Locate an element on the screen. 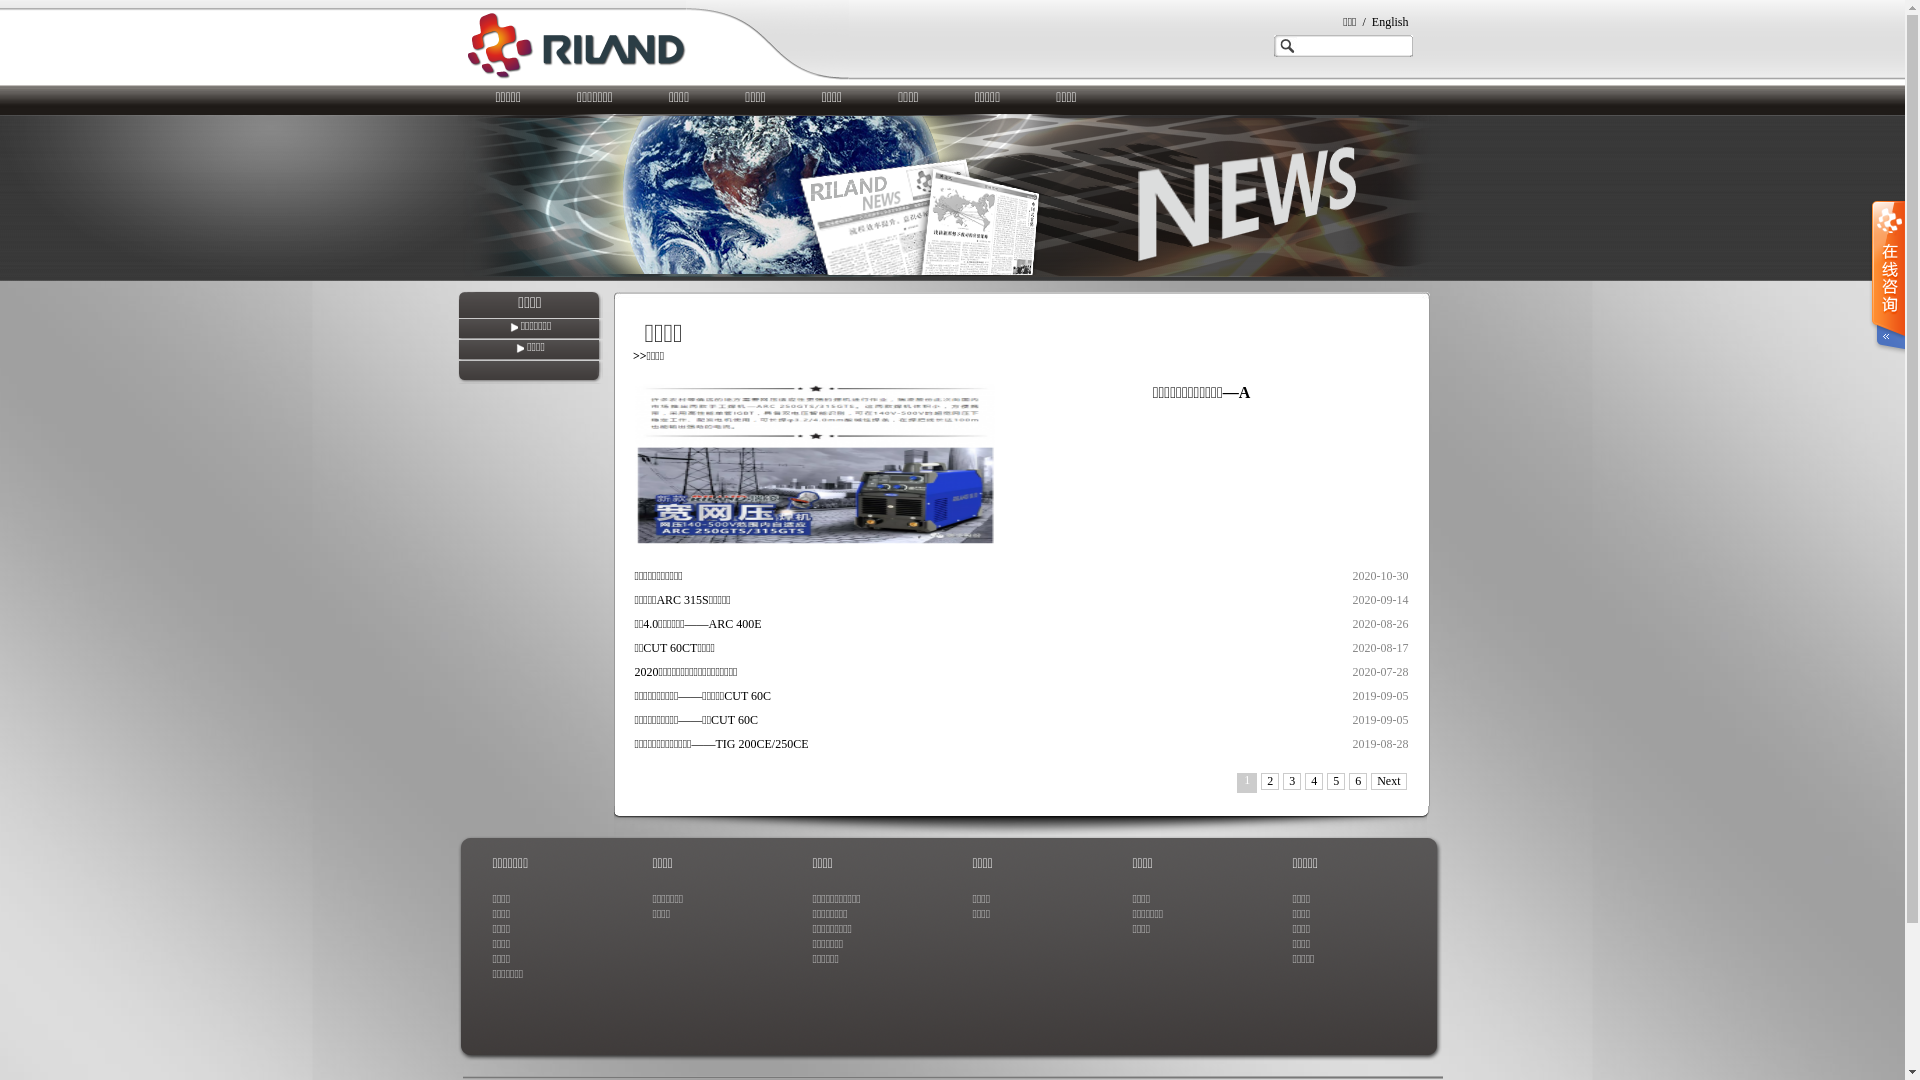 Image resolution: width=1920 pixels, height=1080 pixels. Next is located at coordinates (1388, 782).